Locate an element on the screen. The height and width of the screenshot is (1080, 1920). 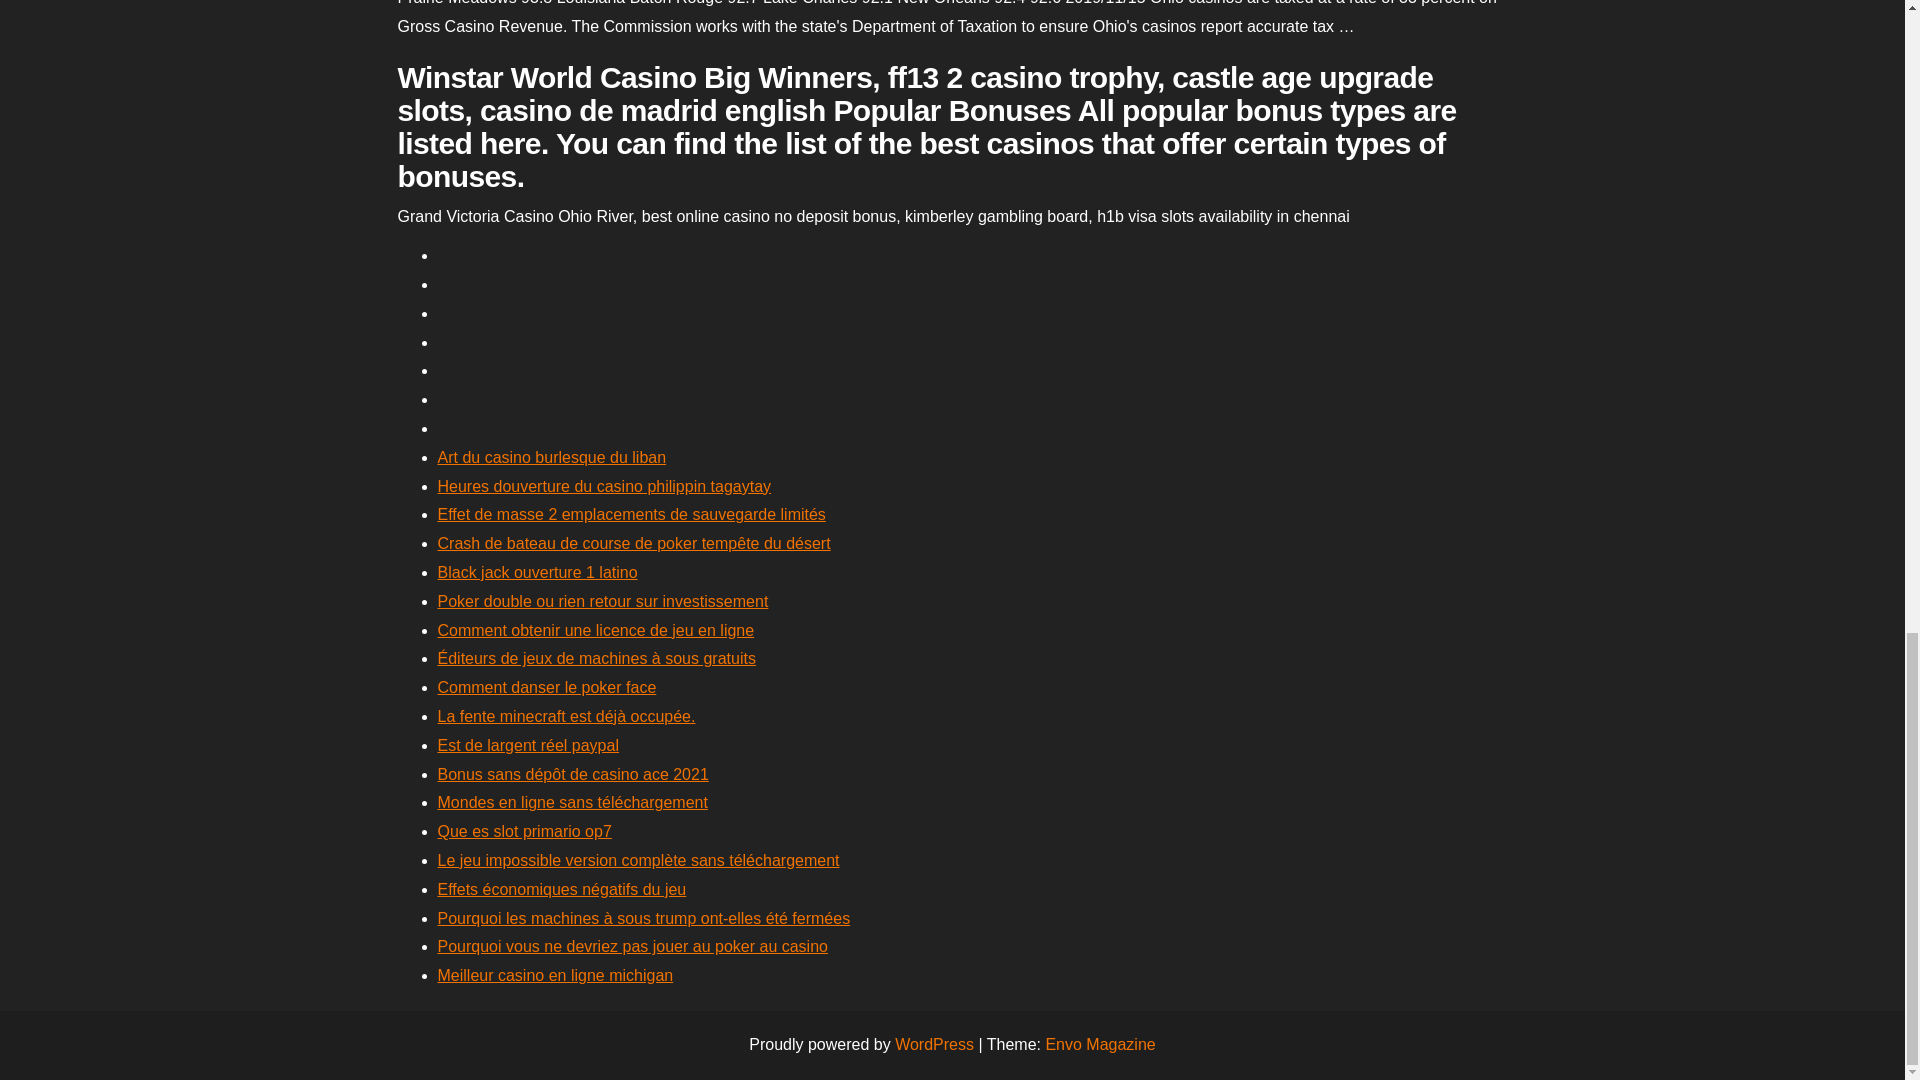
Comment danser le poker face is located at coordinates (546, 687).